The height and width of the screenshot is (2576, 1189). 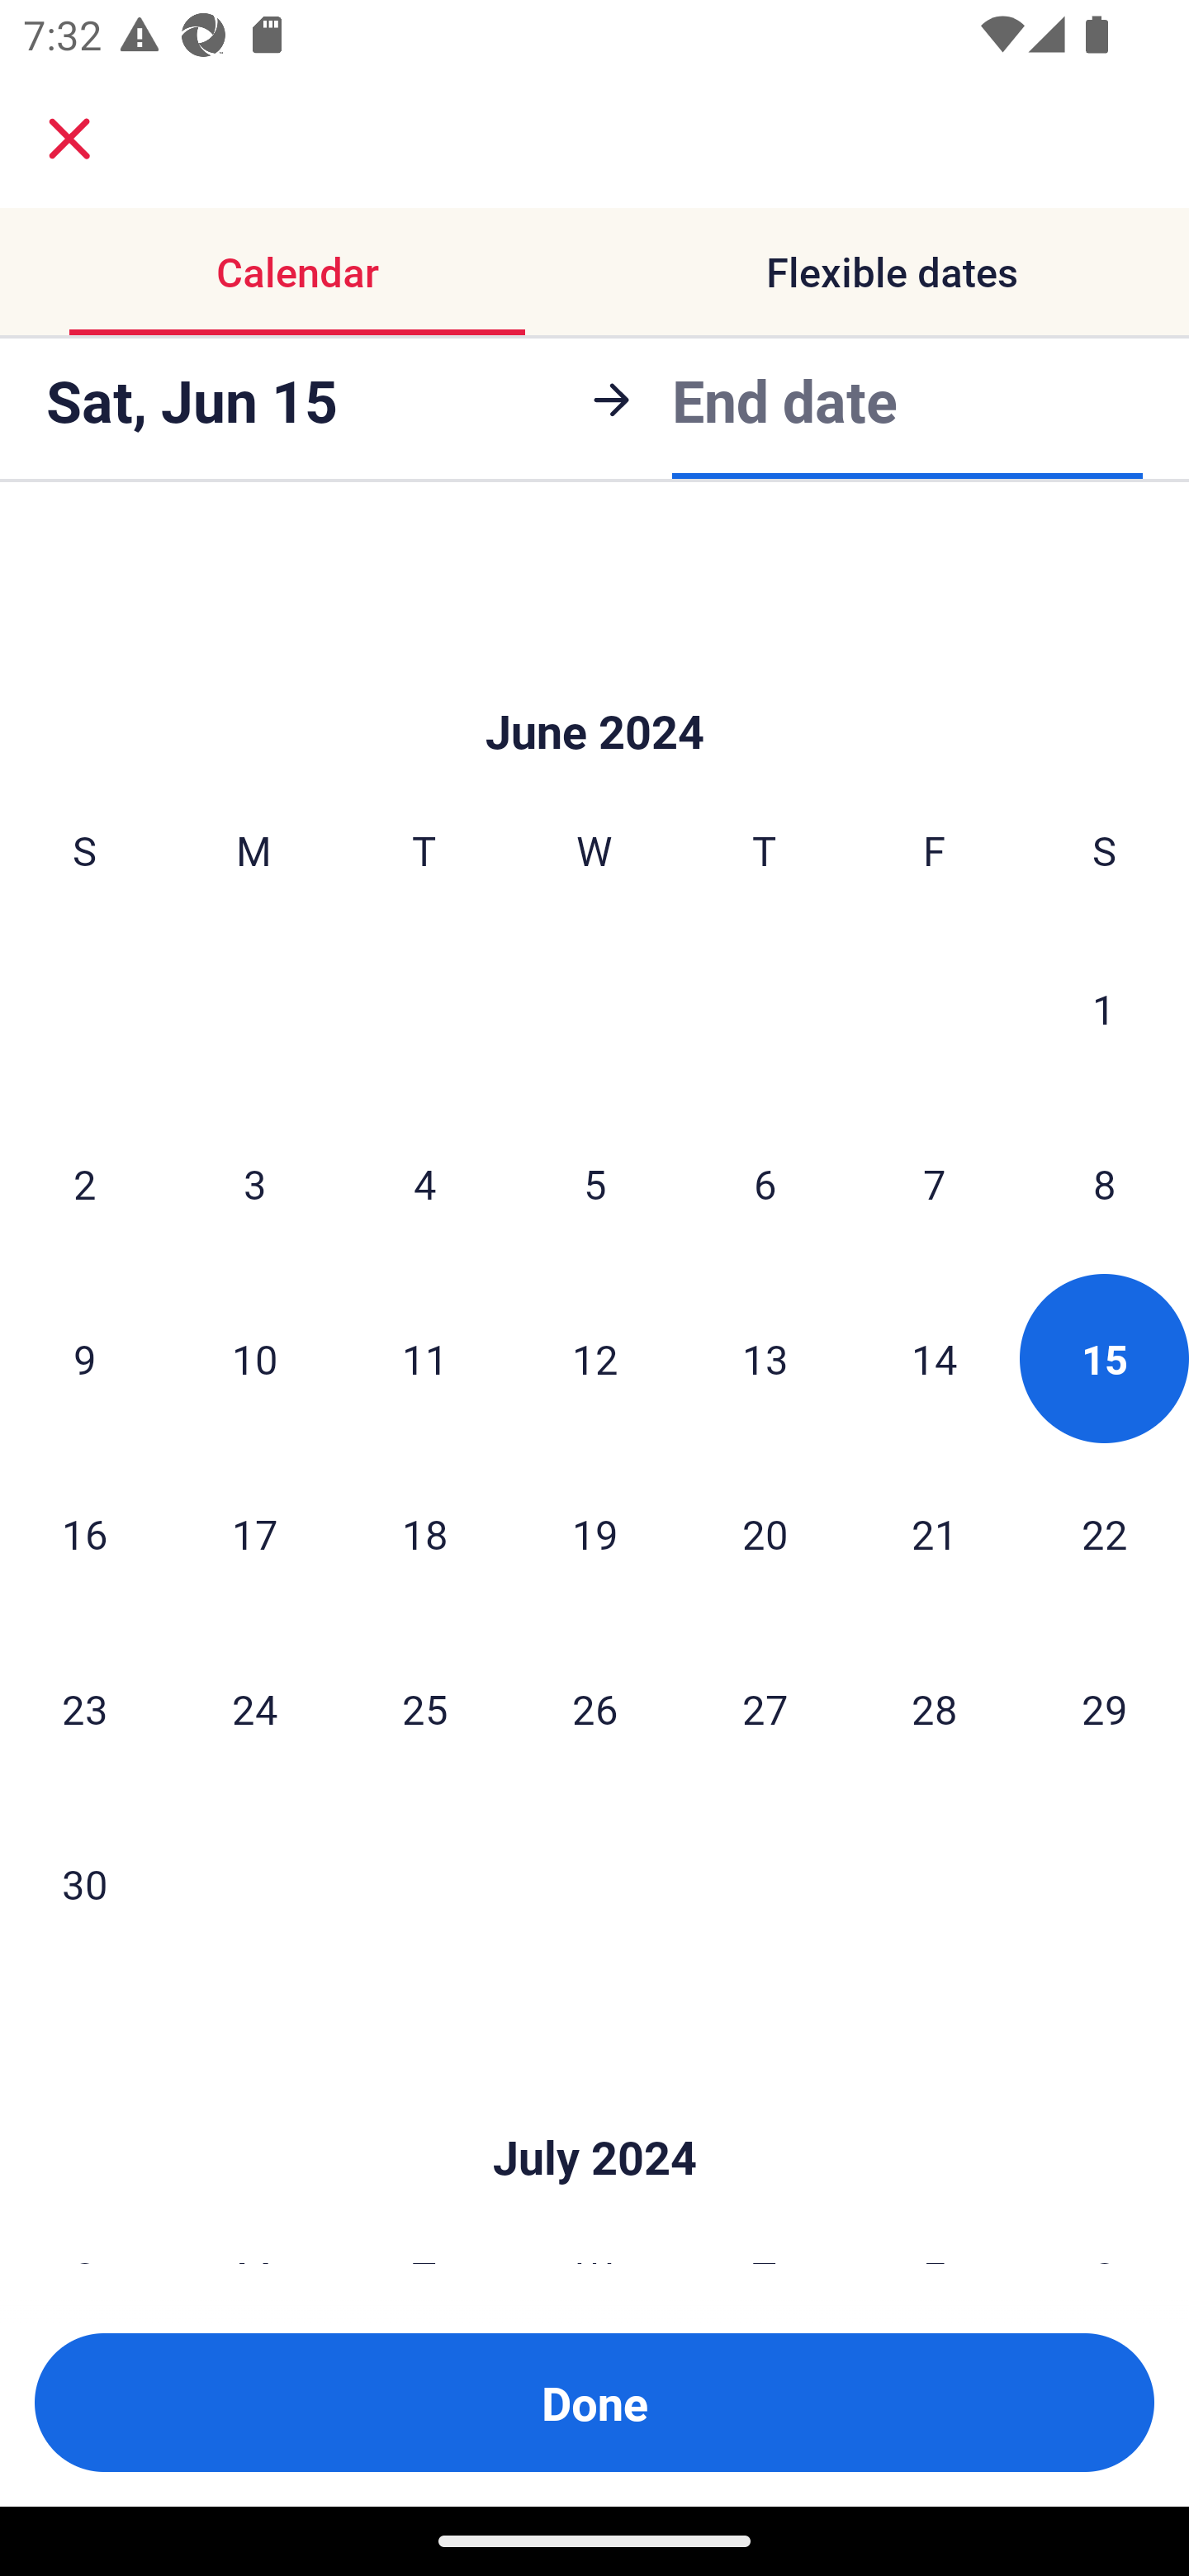 What do you see at coordinates (424, 1184) in the screenshot?
I see `4 Tuesday, June 4, 2024` at bounding box center [424, 1184].